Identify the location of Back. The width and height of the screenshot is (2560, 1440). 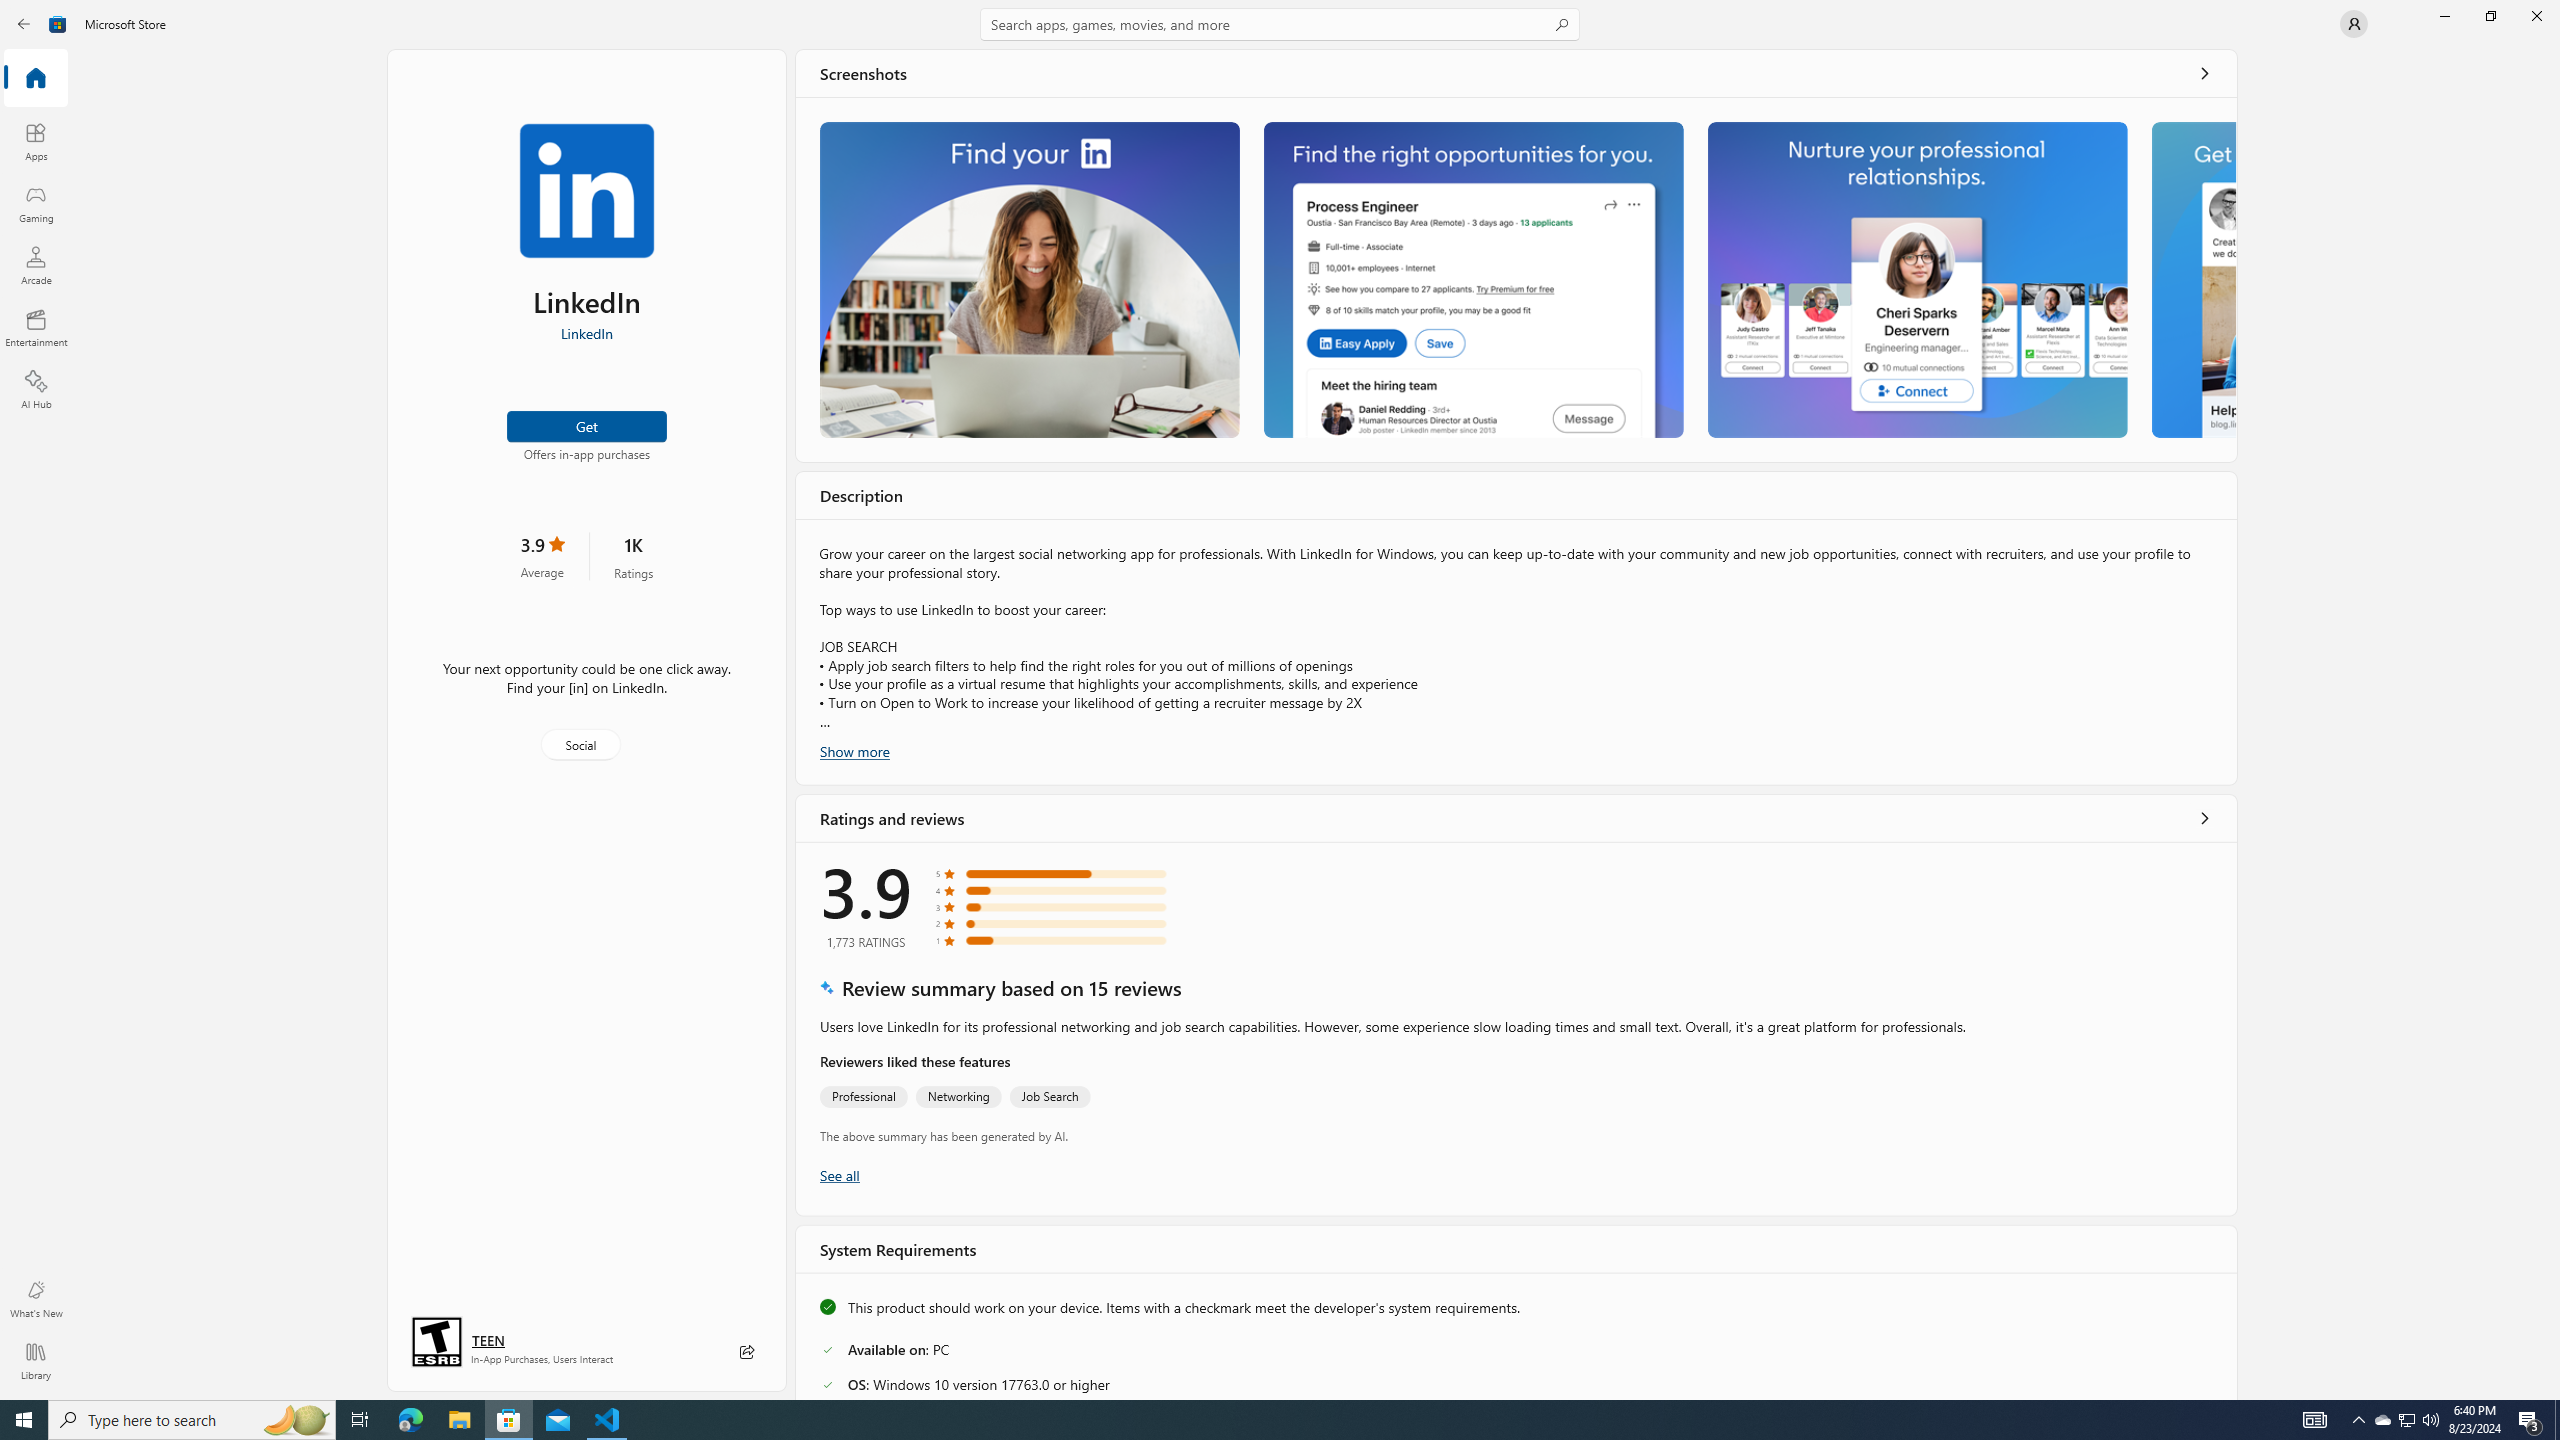
(24, 24).